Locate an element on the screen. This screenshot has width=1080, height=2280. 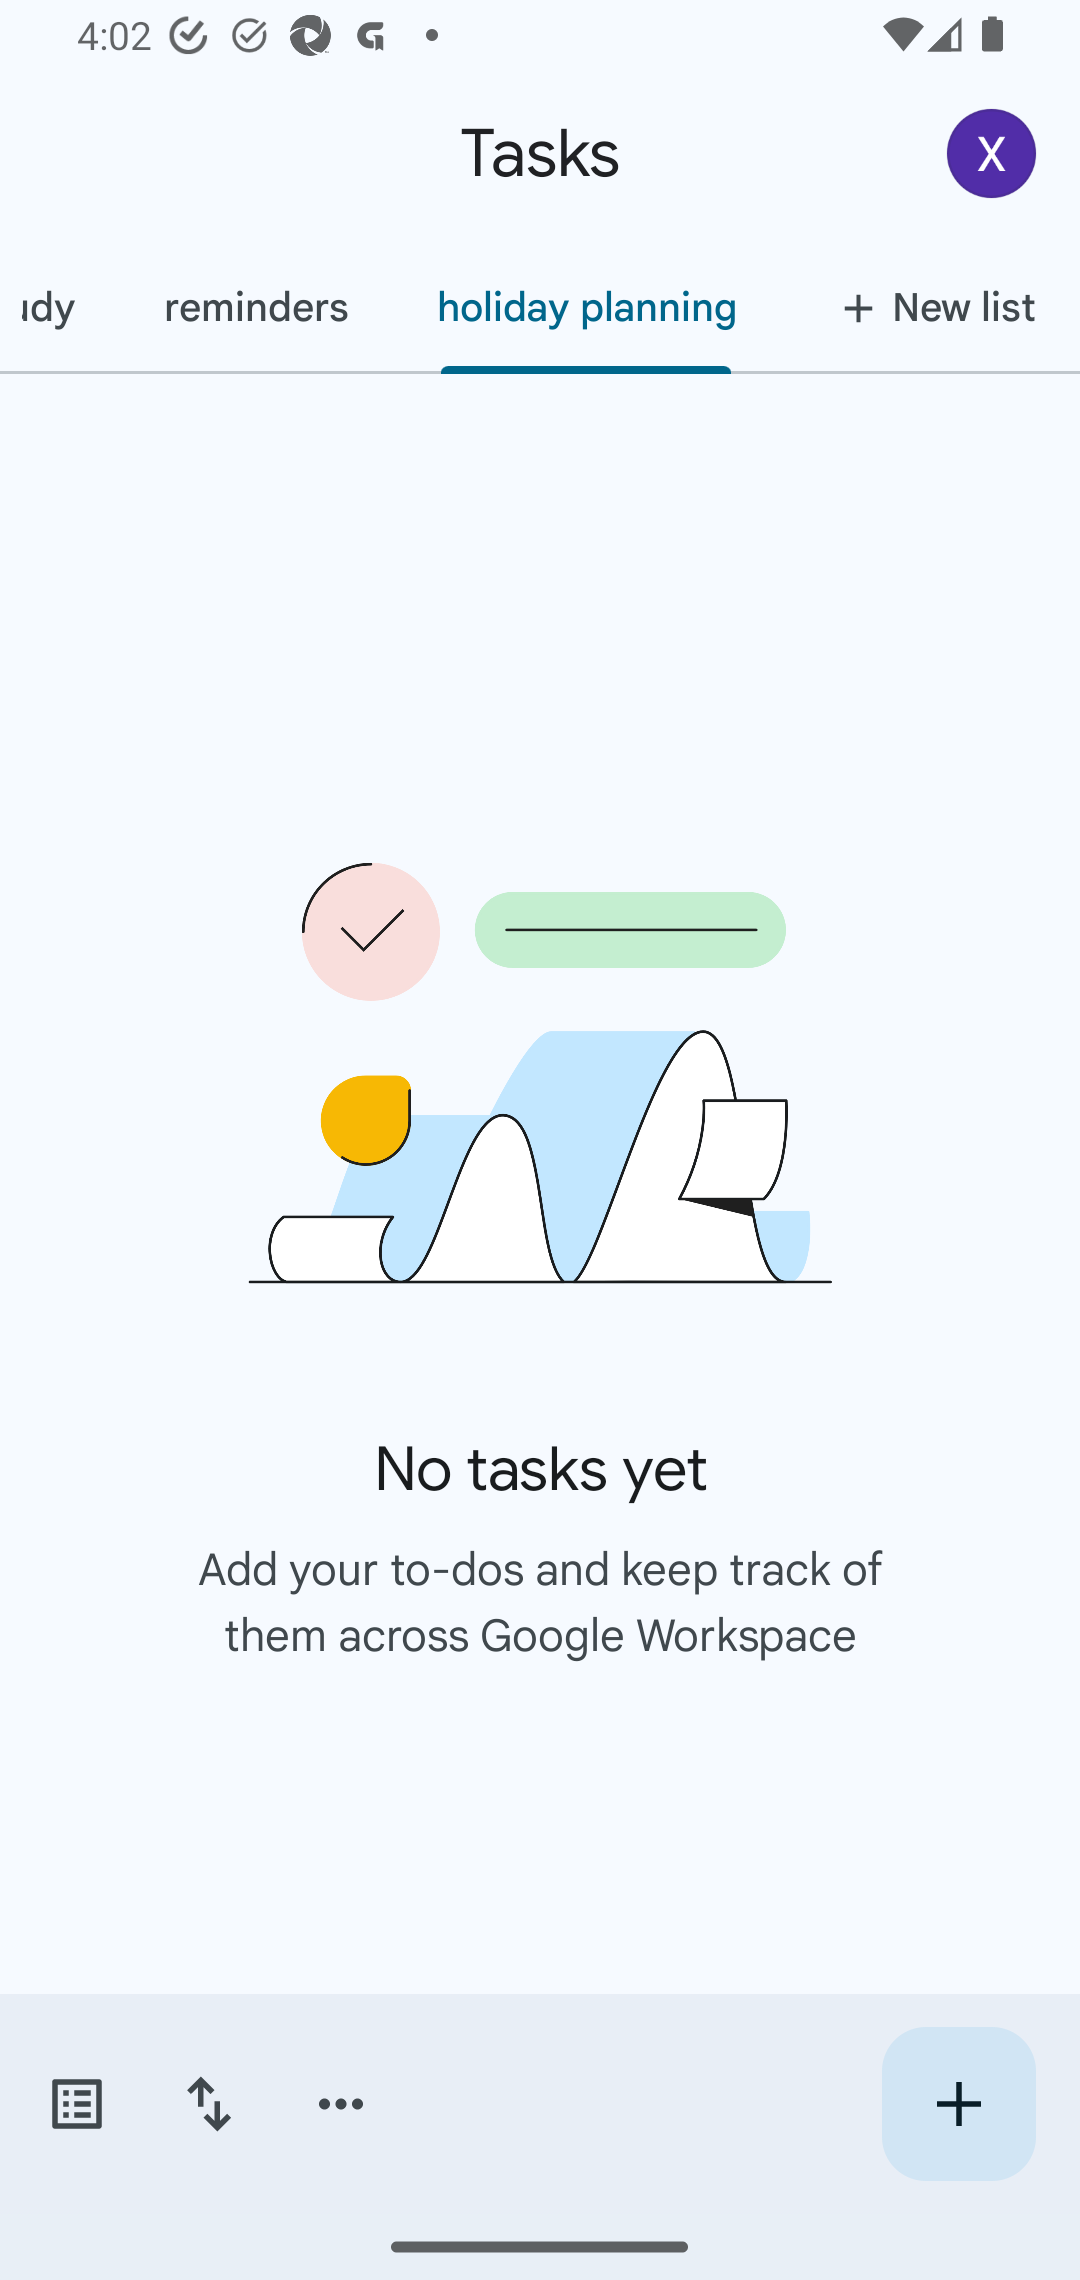
More options is located at coordinates (341, 2104).